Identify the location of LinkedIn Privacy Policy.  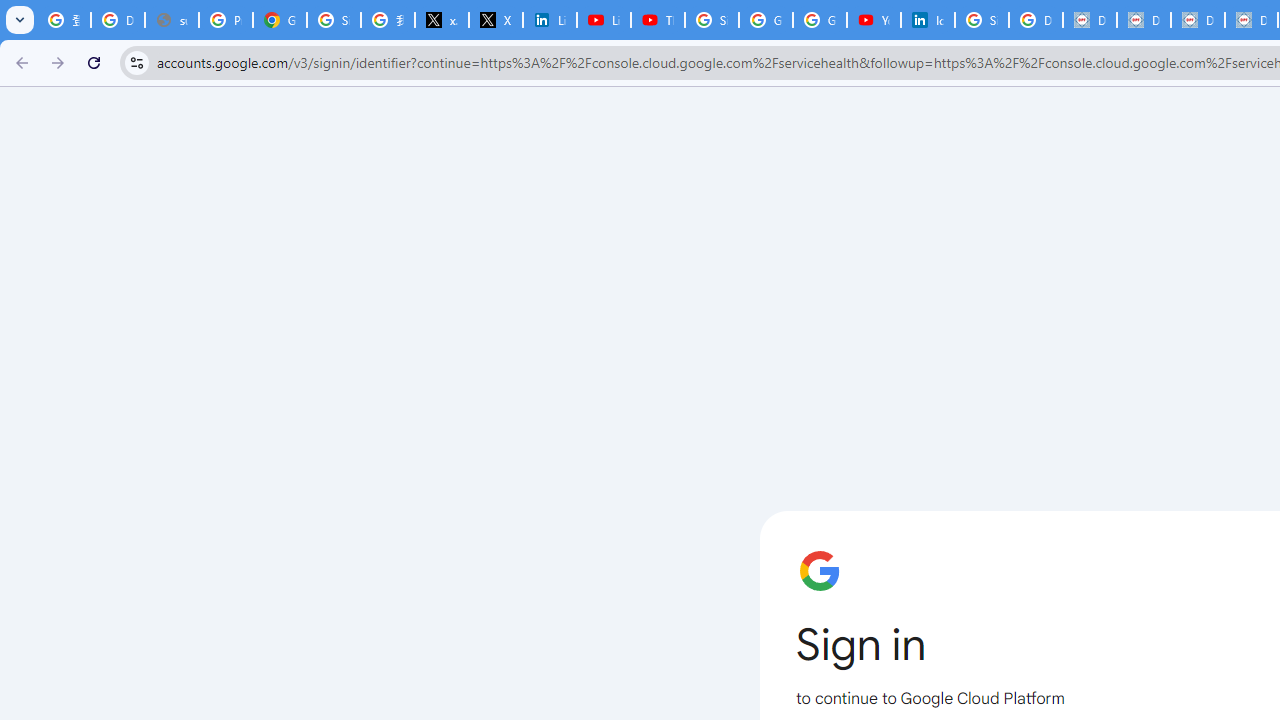
(550, 20).